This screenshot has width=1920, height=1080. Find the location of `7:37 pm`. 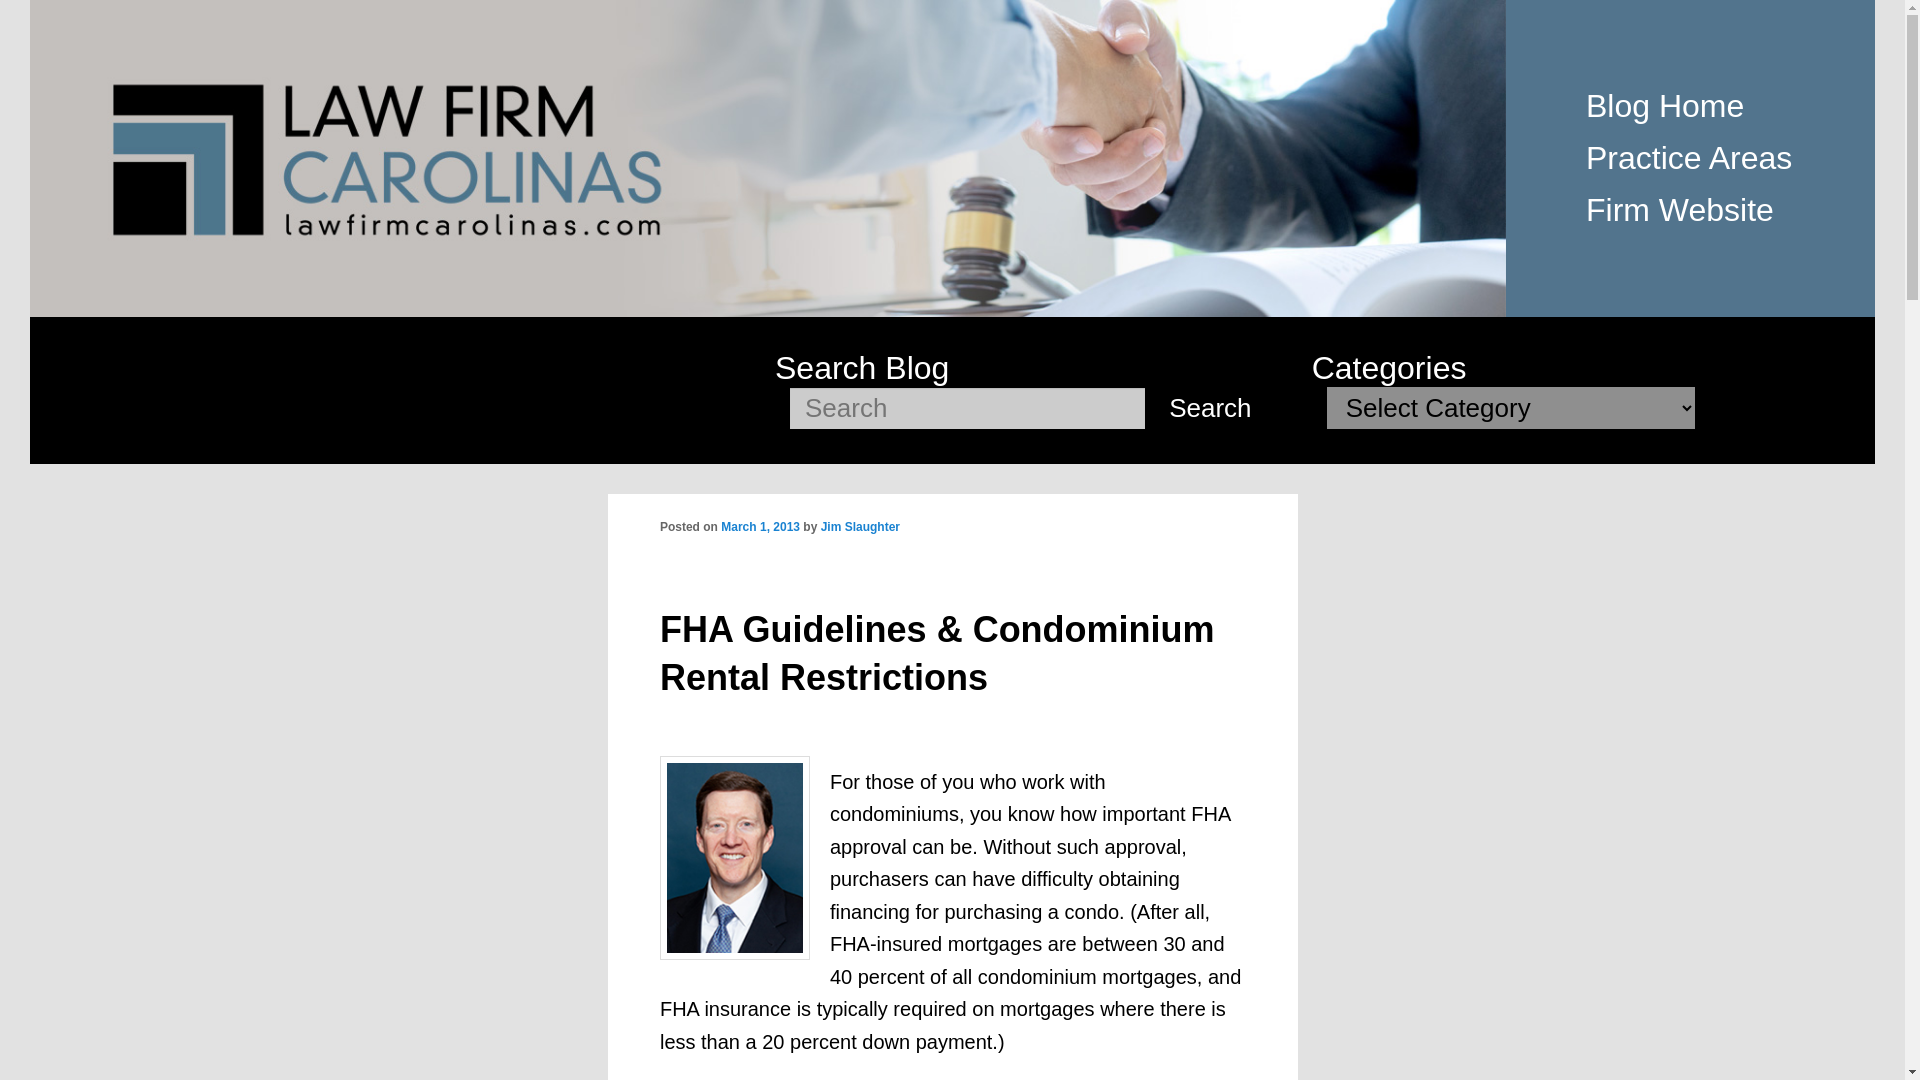

7:37 pm is located at coordinates (760, 526).